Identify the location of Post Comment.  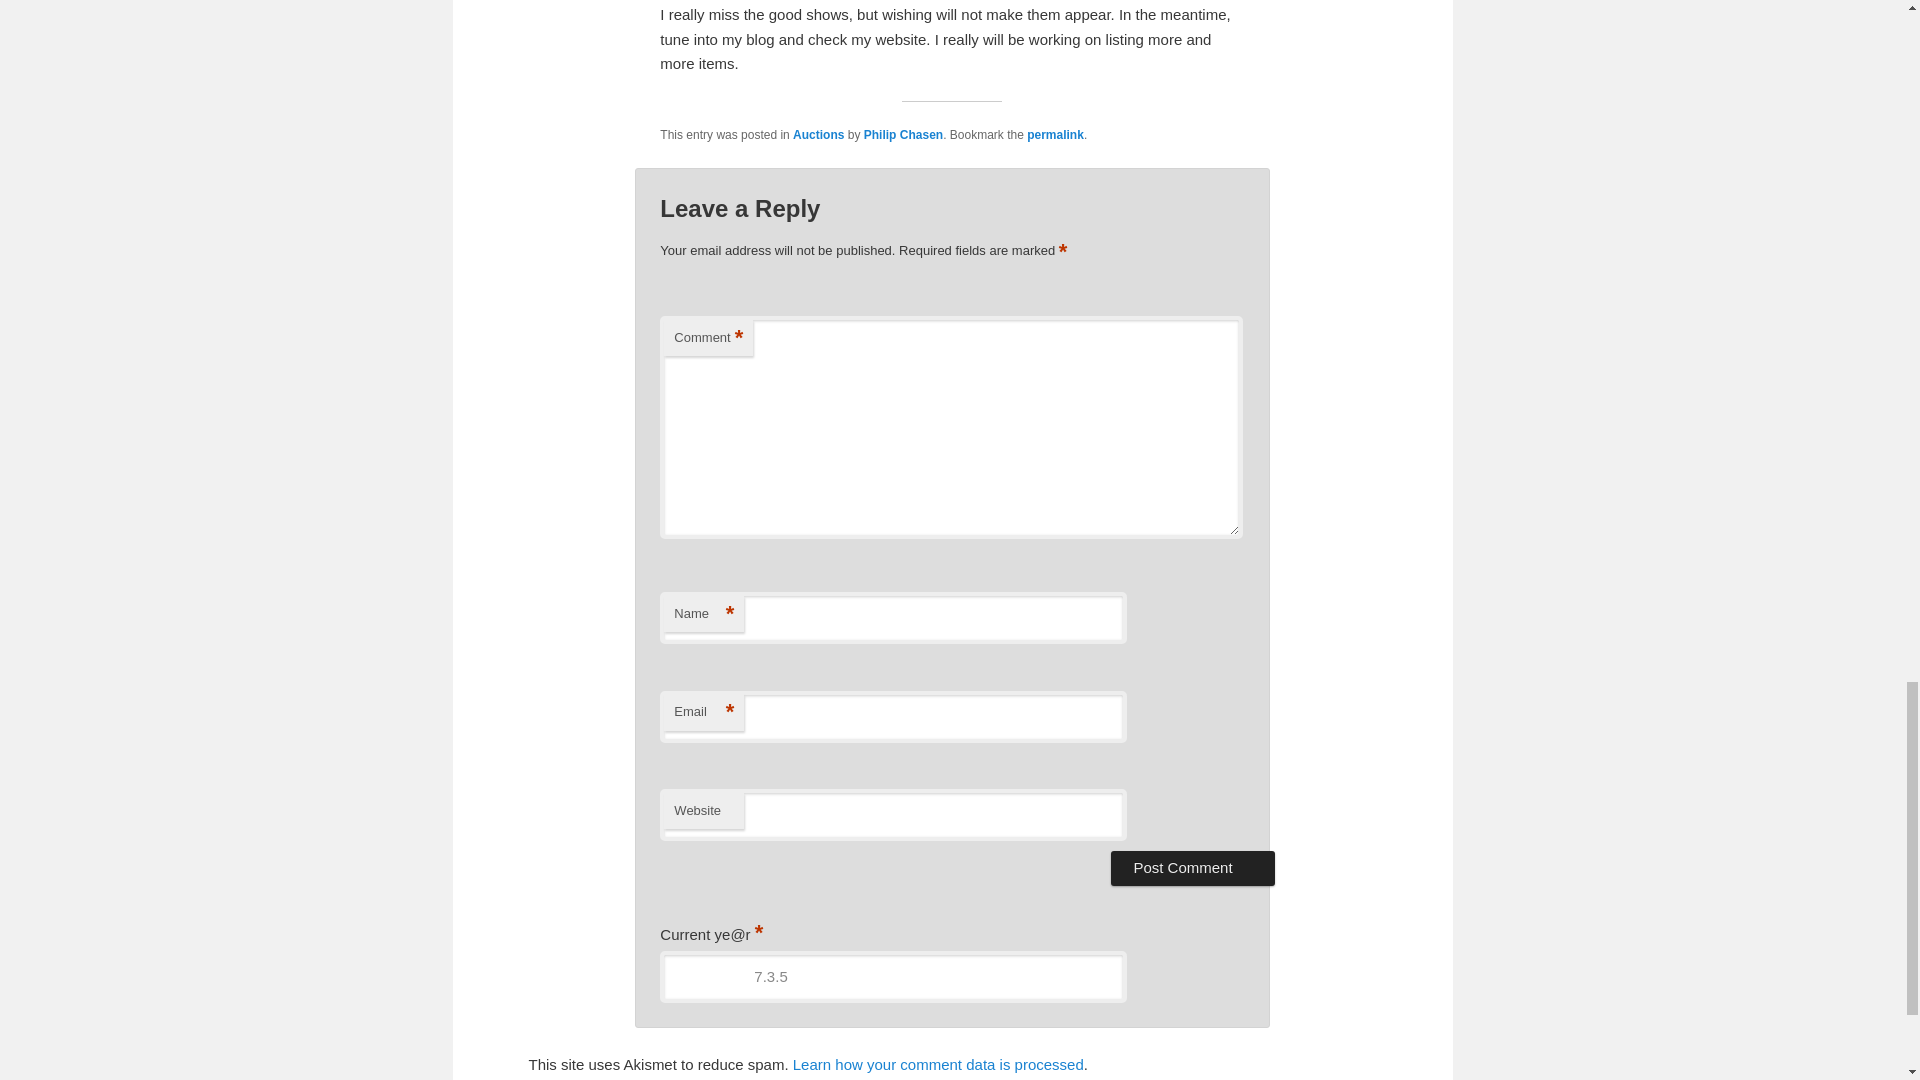
(1192, 868).